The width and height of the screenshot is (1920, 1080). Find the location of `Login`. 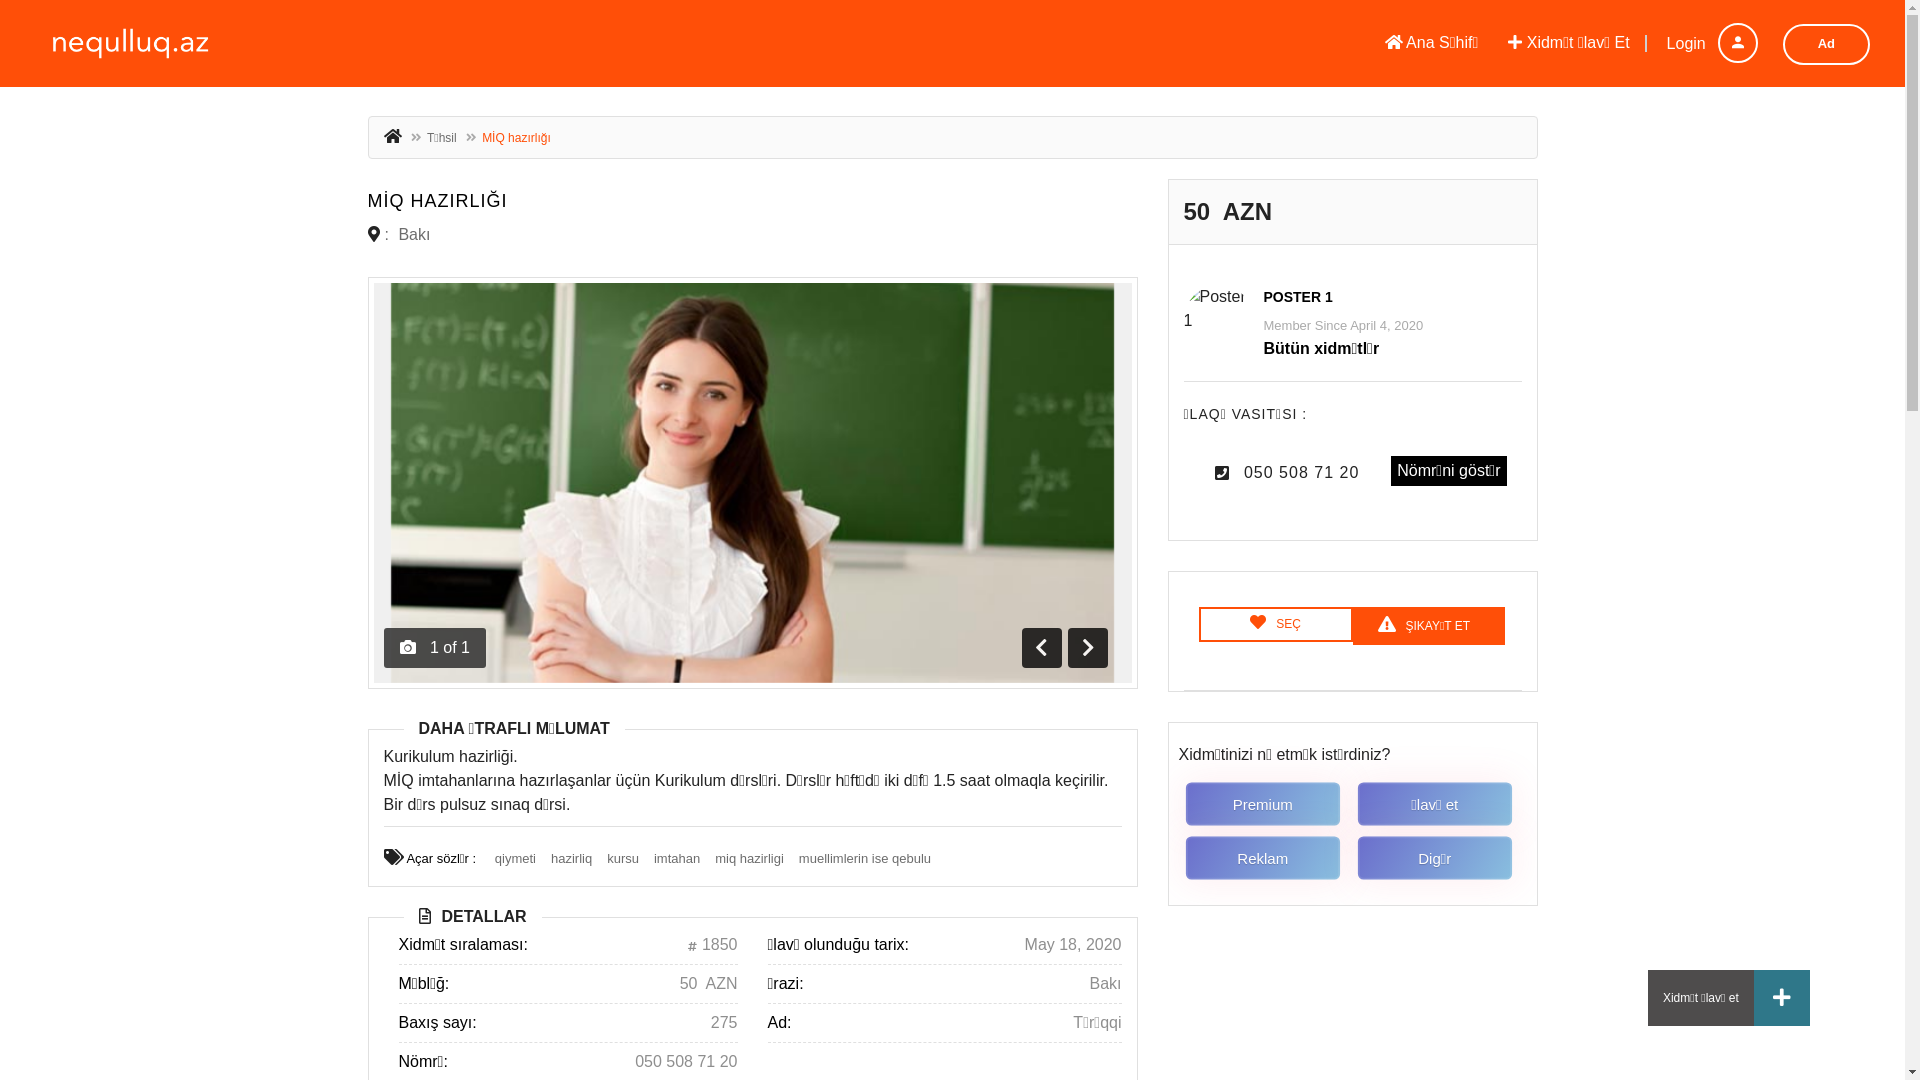

Login is located at coordinates (1702, 44).